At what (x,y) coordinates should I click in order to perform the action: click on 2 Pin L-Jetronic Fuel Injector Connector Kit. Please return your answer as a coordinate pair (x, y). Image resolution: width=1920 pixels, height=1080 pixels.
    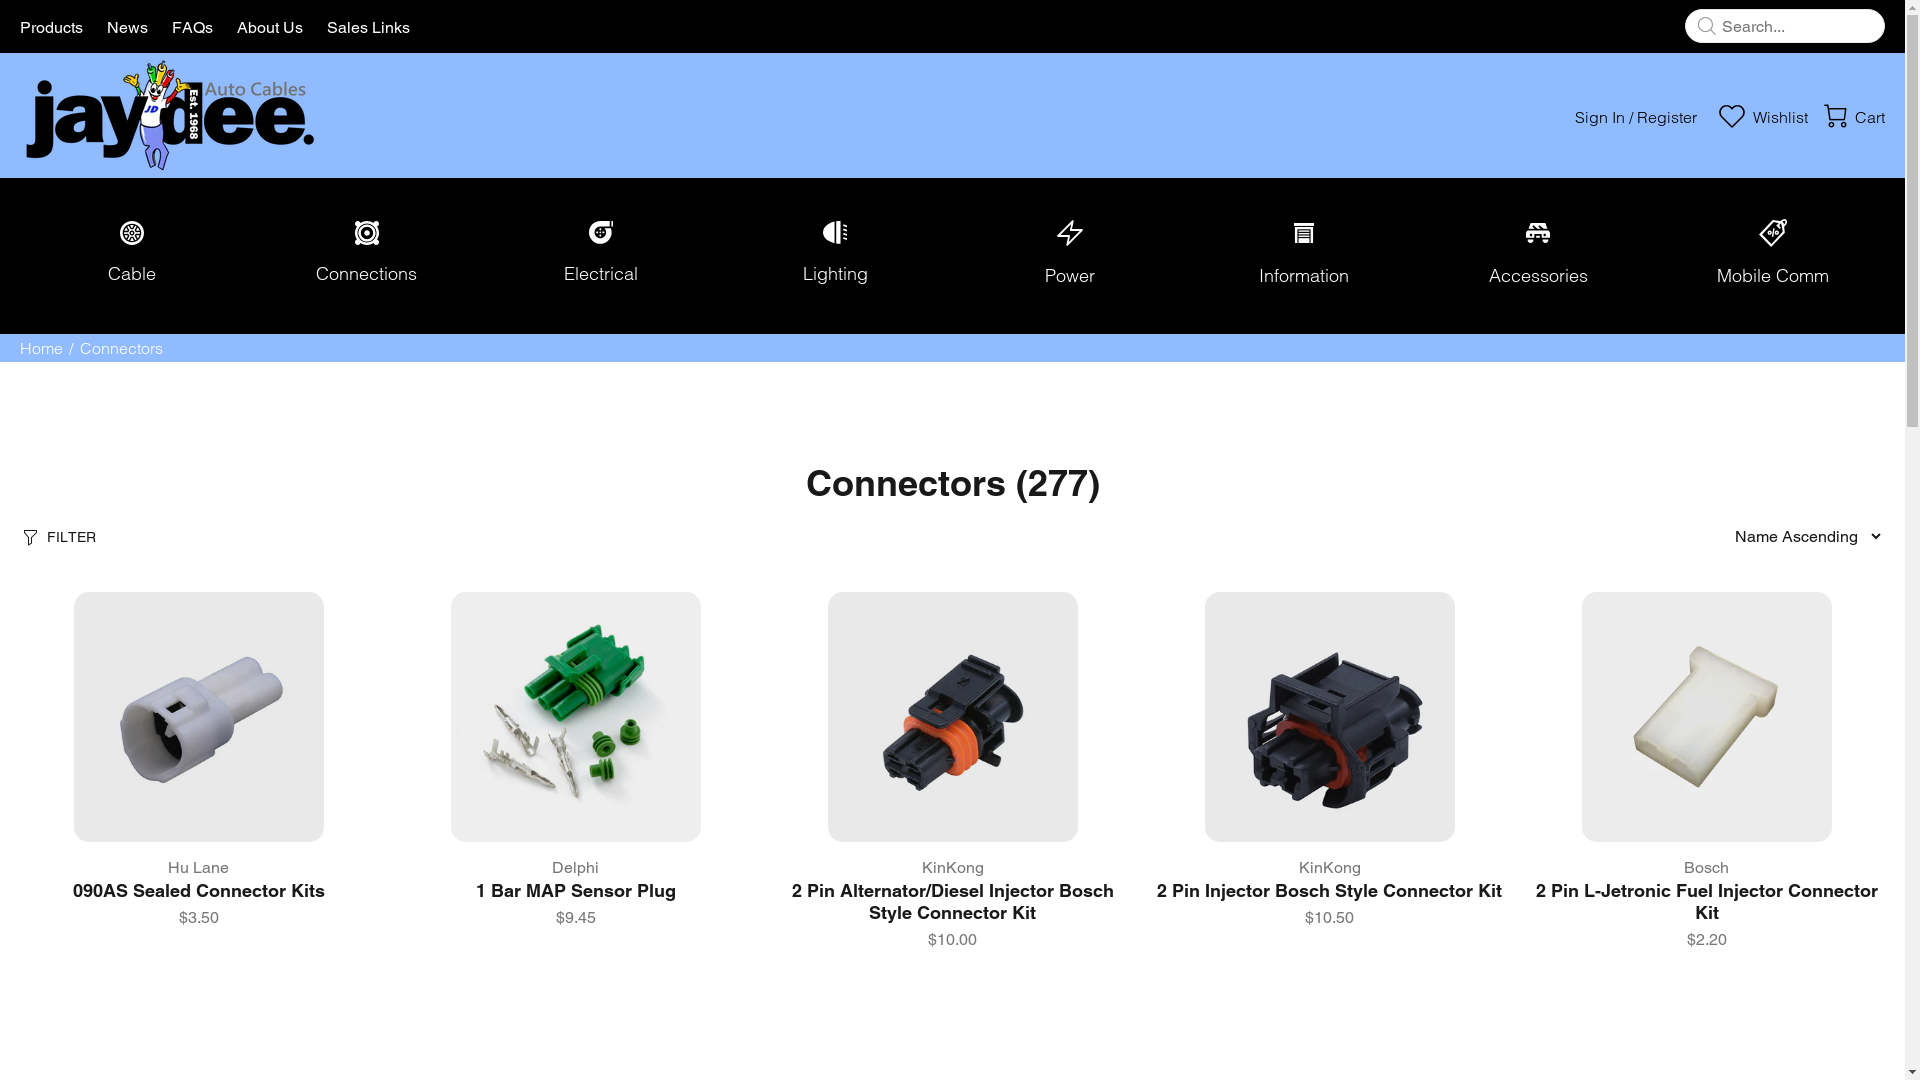
    Looking at the image, I should click on (1707, 902).